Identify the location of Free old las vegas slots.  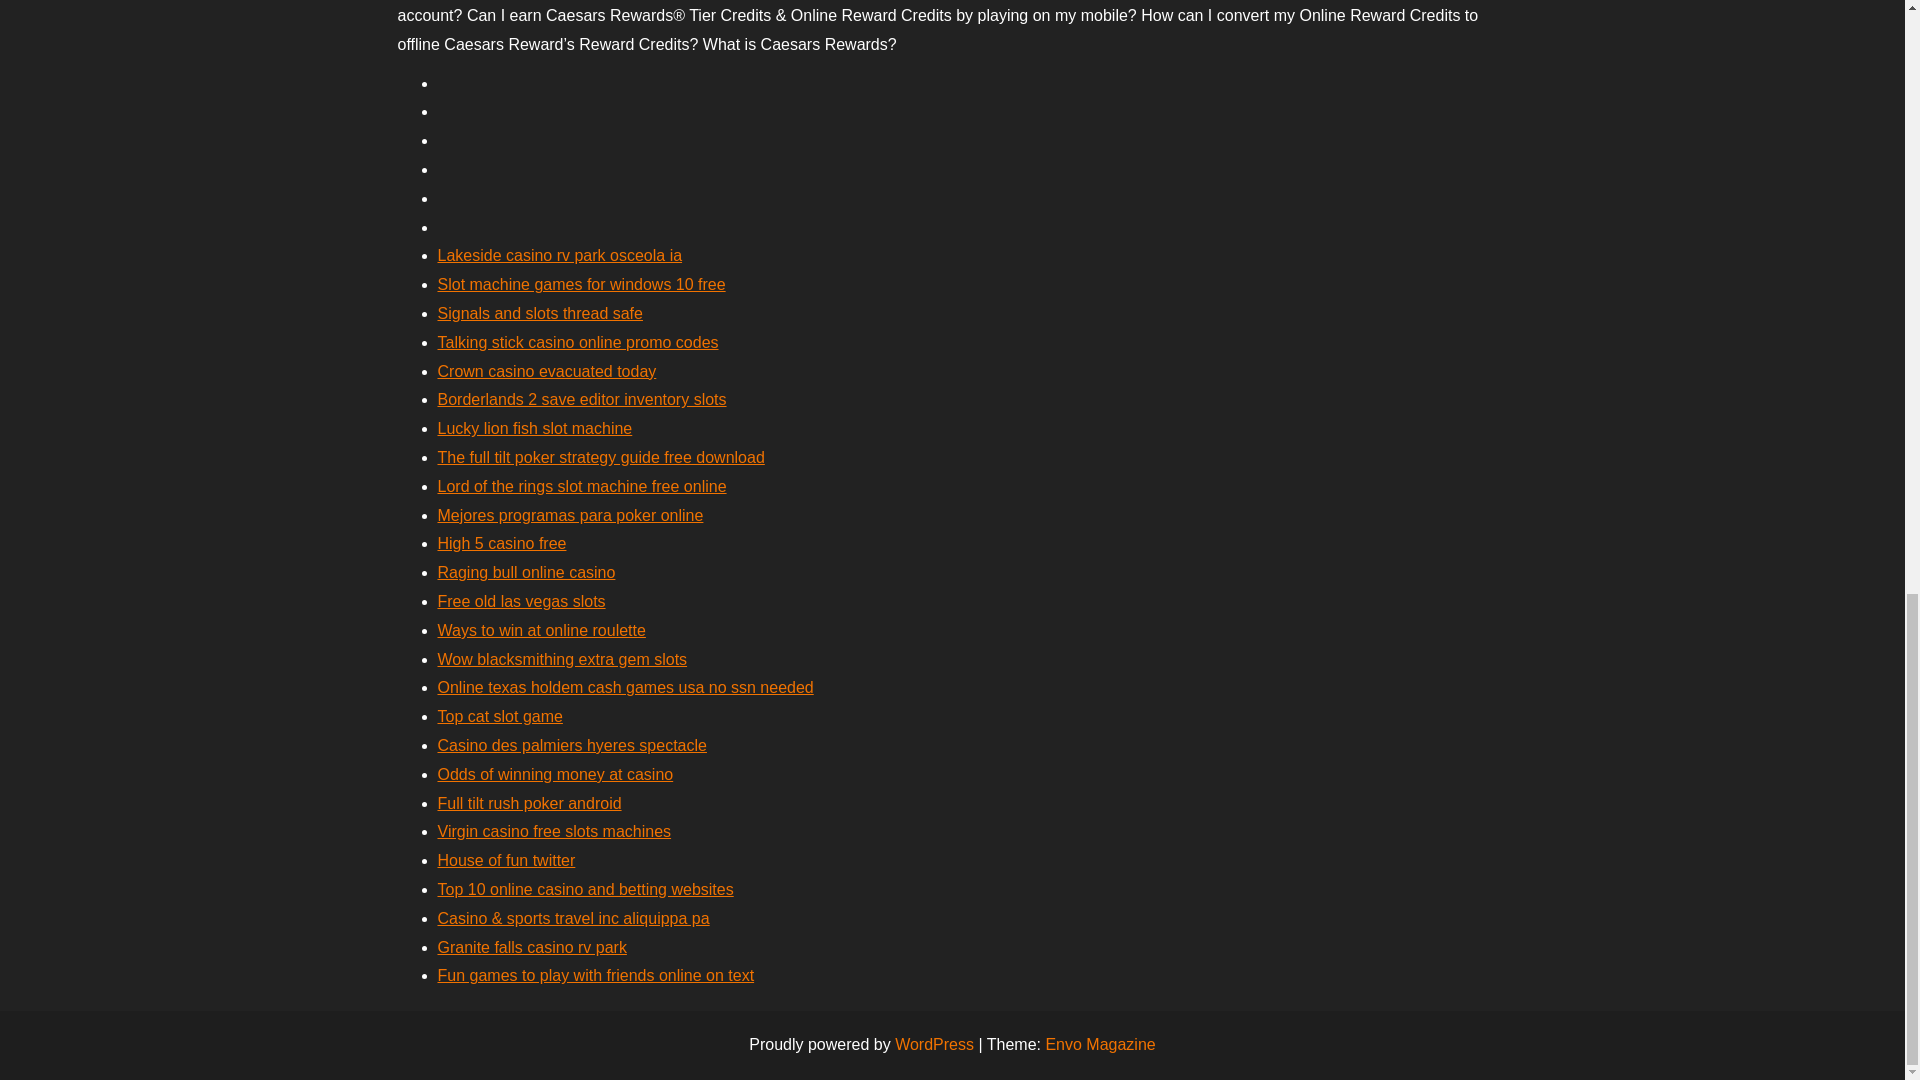
(522, 601).